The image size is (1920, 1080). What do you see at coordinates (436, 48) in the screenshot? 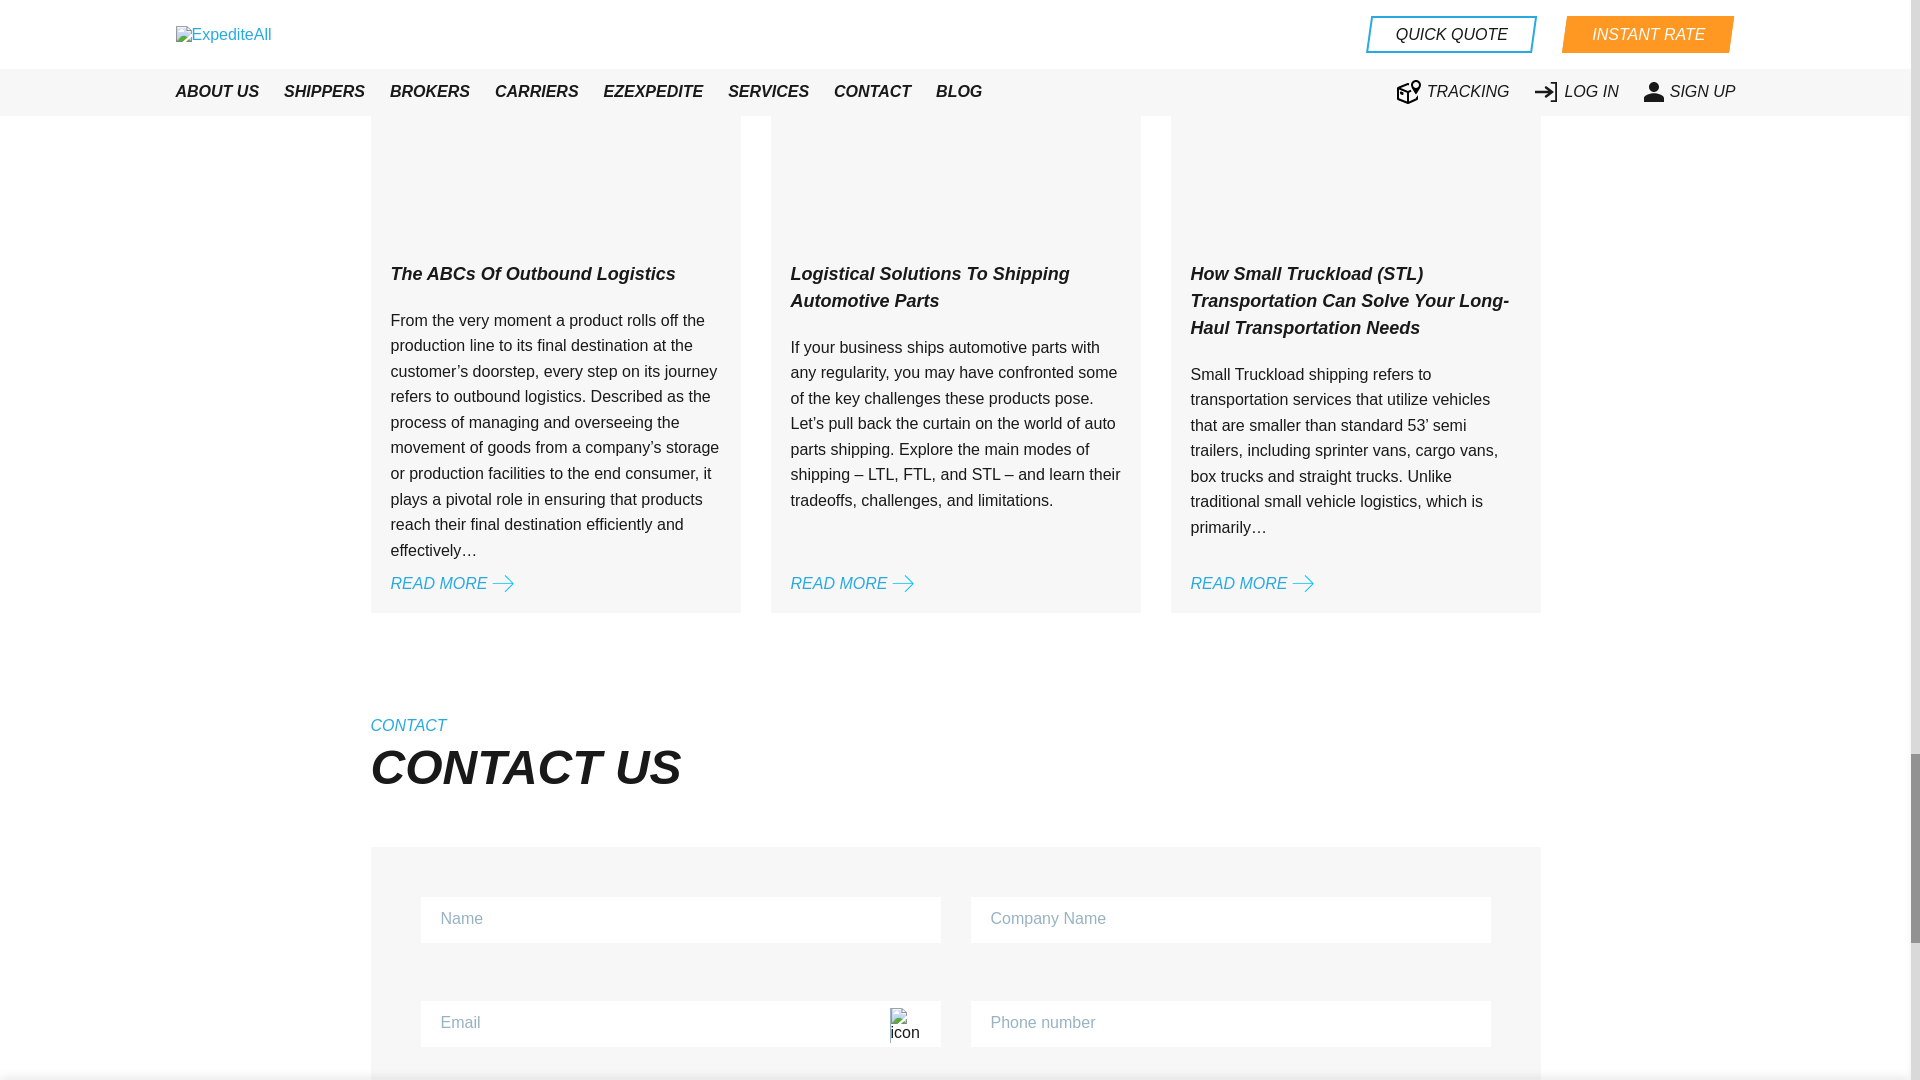
I see `expedite all-fleet` at bounding box center [436, 48].